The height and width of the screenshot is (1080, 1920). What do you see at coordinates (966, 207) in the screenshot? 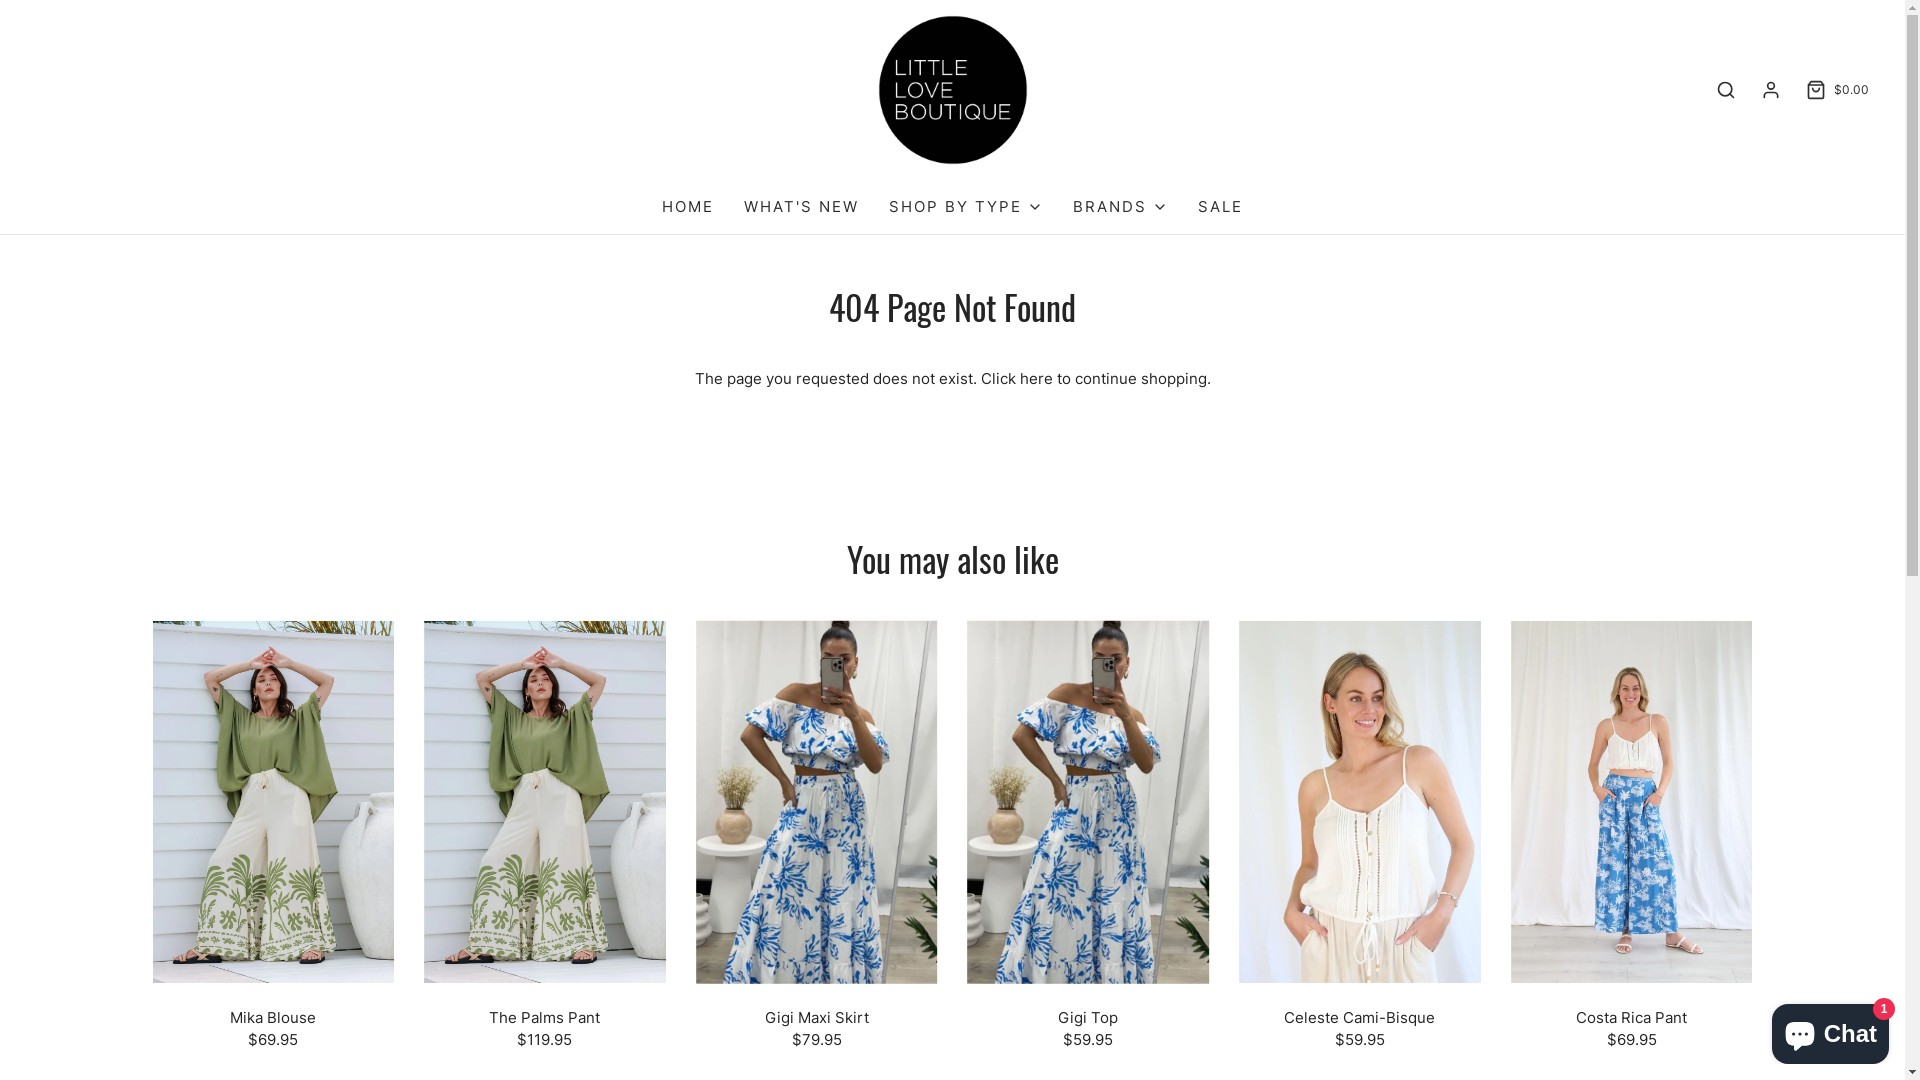
I see `SHOP BY TYPE` at bounding box center [966, 207].